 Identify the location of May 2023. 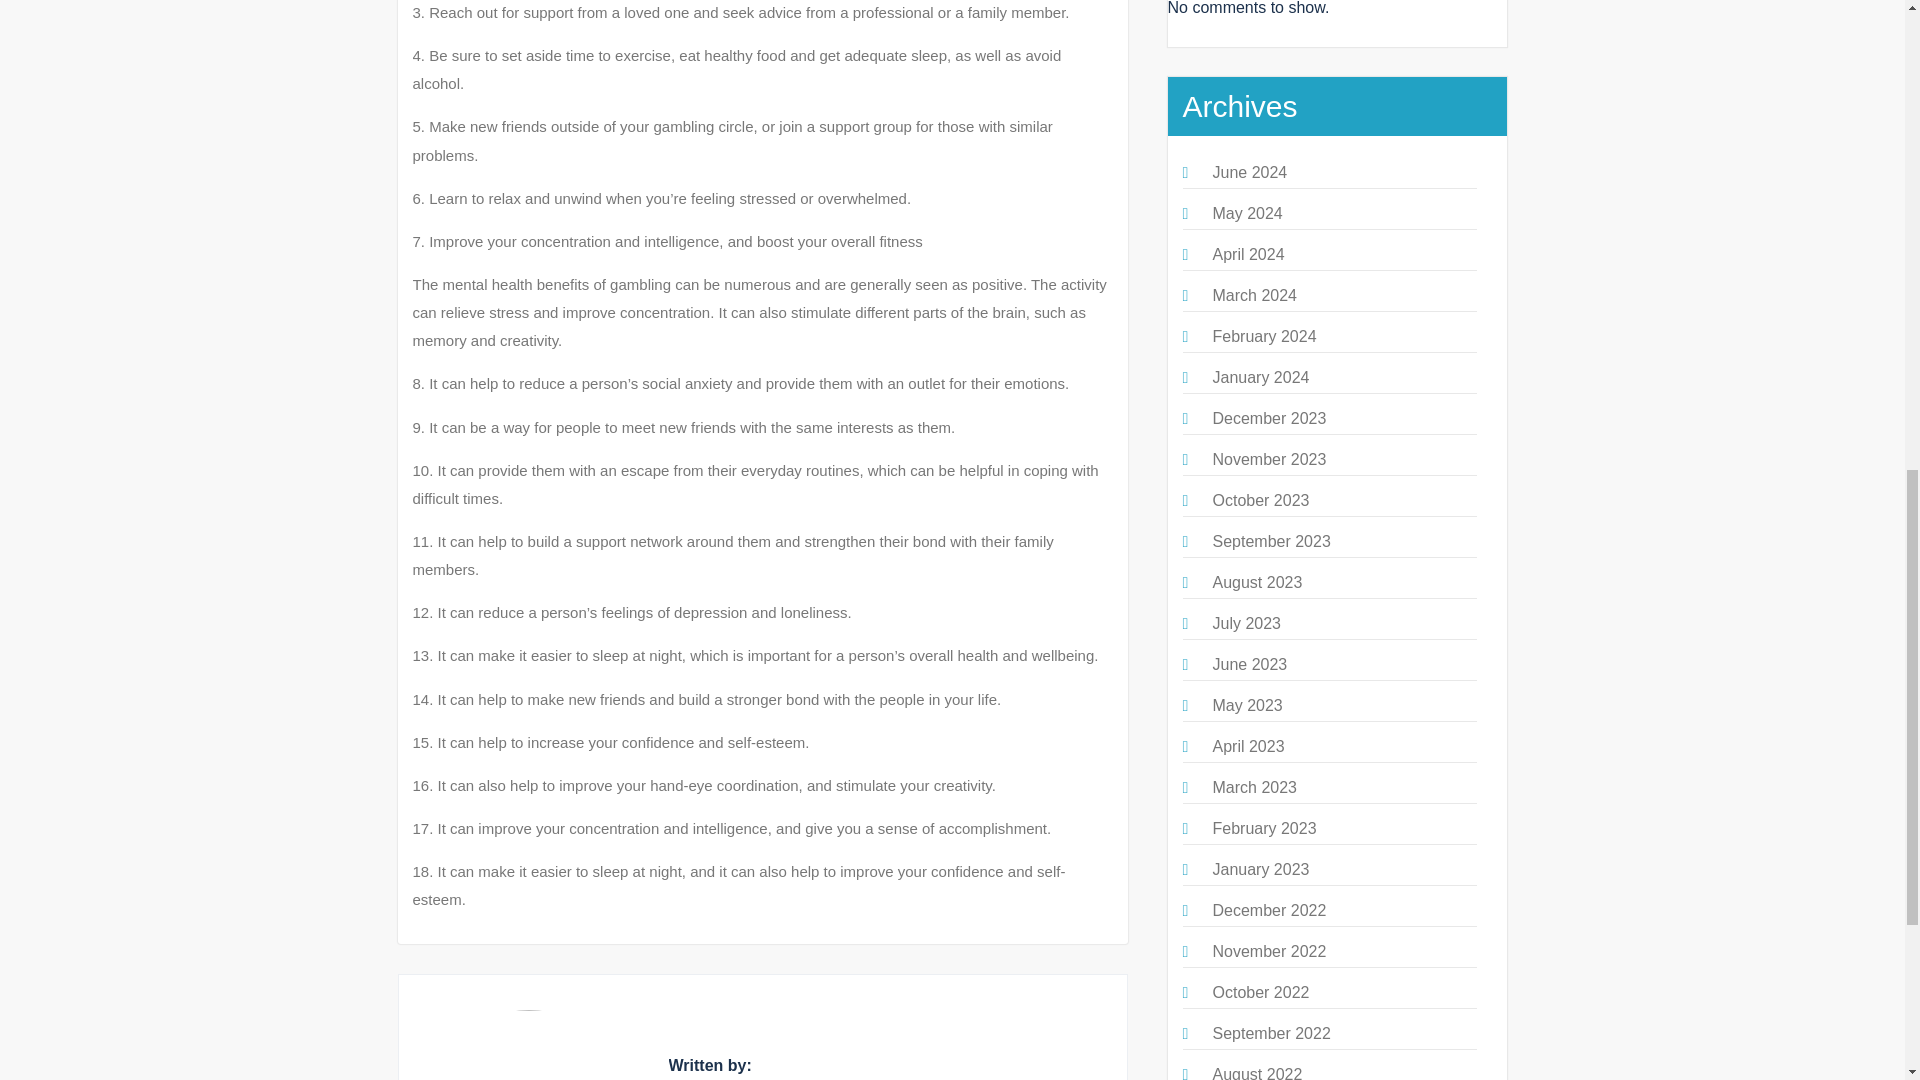
(1246, 704).